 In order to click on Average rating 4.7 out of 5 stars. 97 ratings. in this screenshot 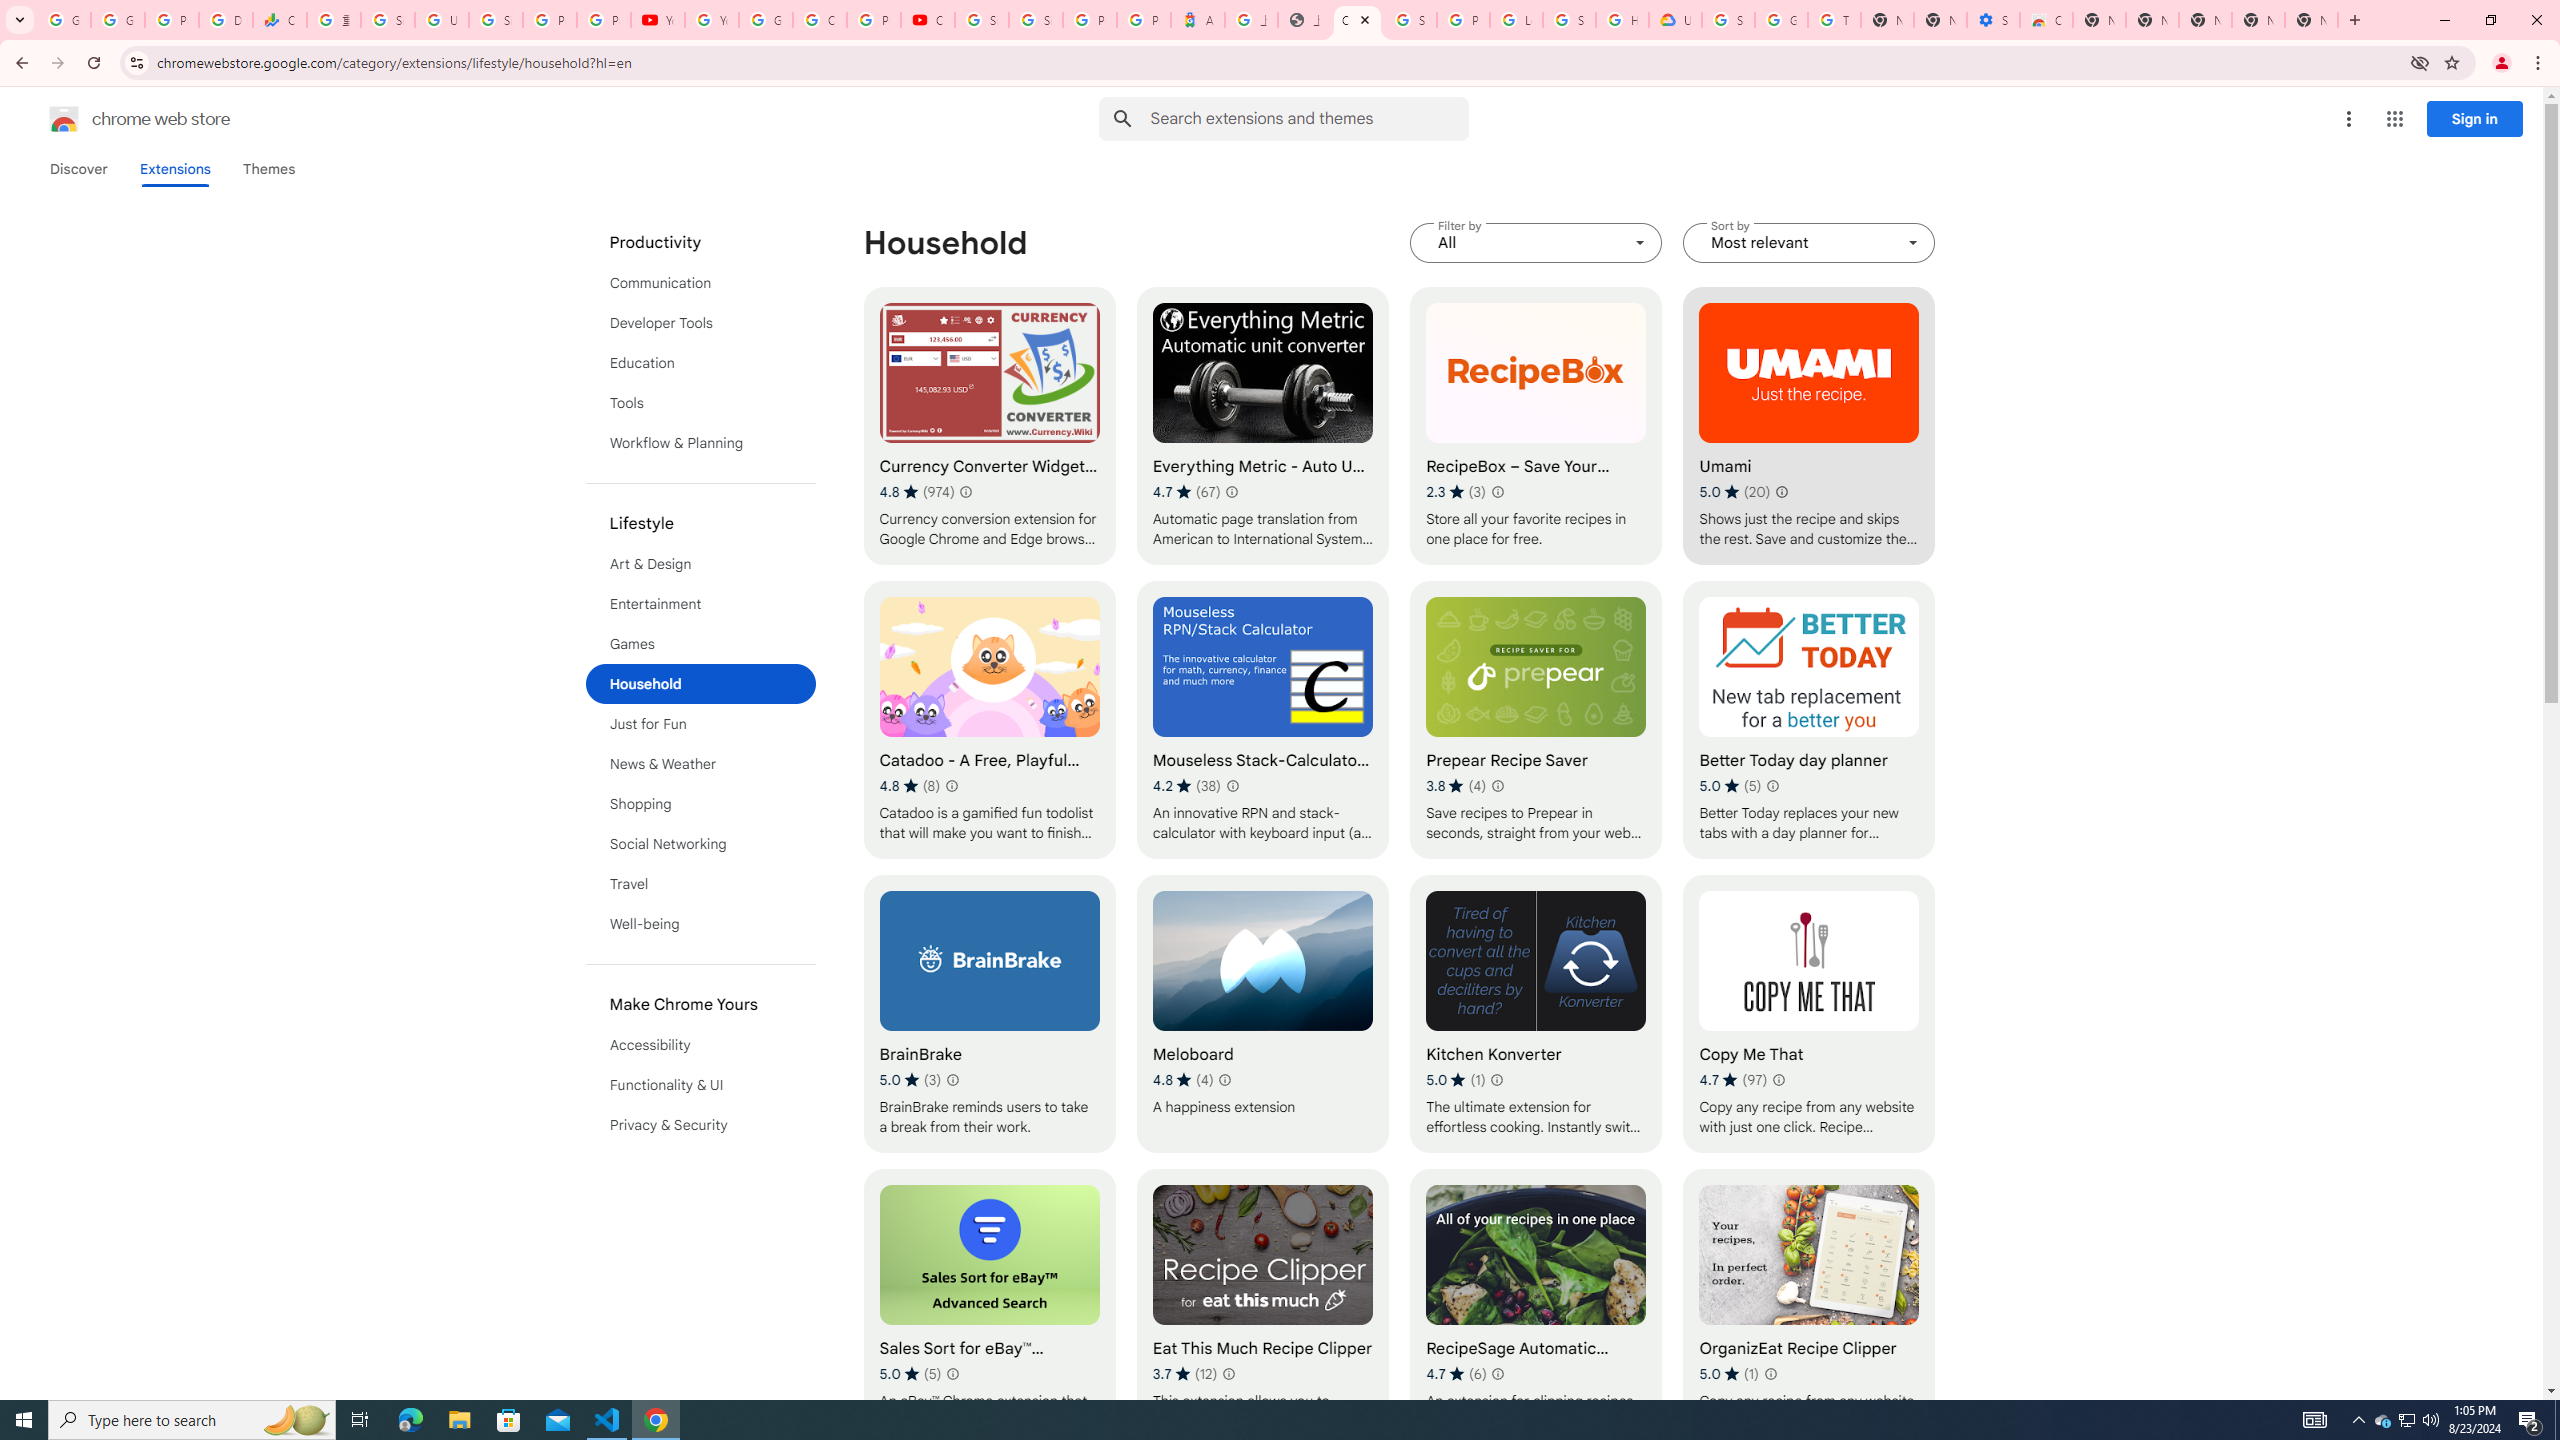, I will do `click(1734, 1080)`.